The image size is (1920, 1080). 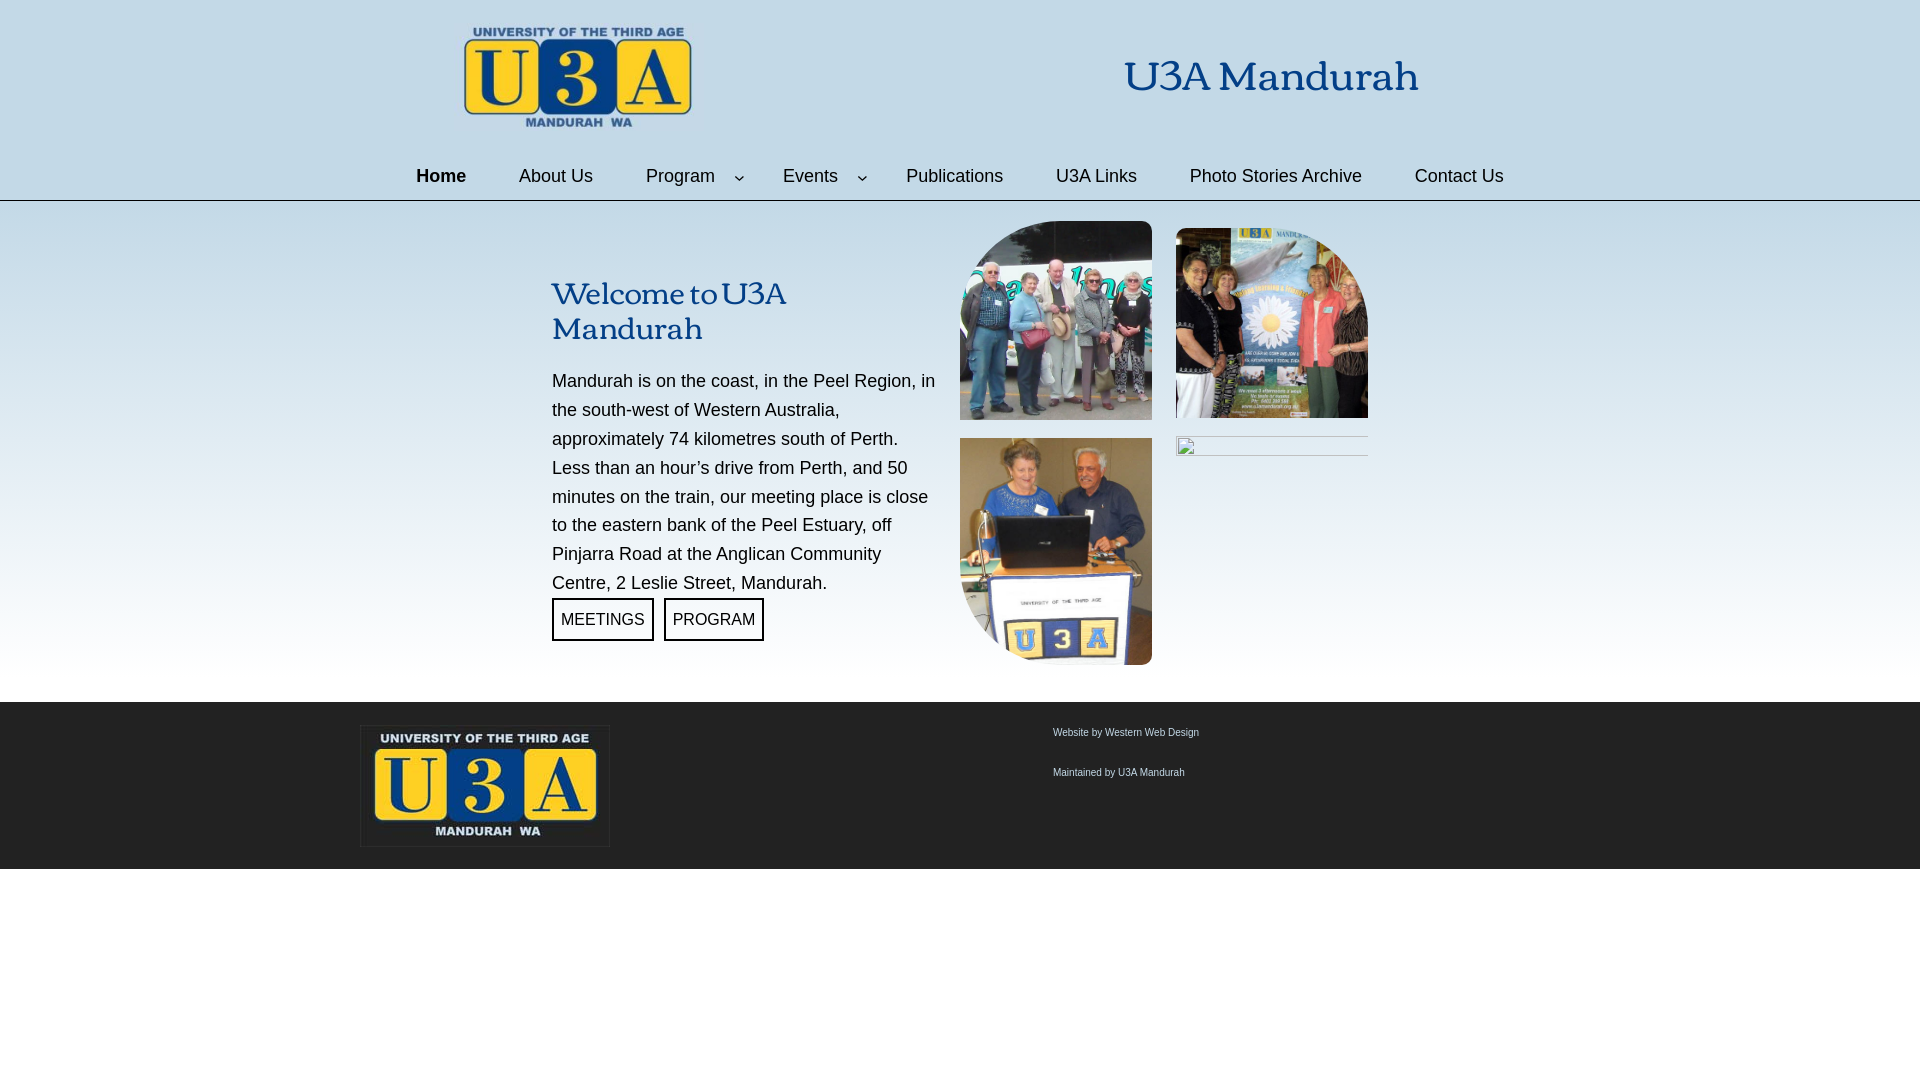 I want to click on Contact Us, so click(x=1459, y=176).